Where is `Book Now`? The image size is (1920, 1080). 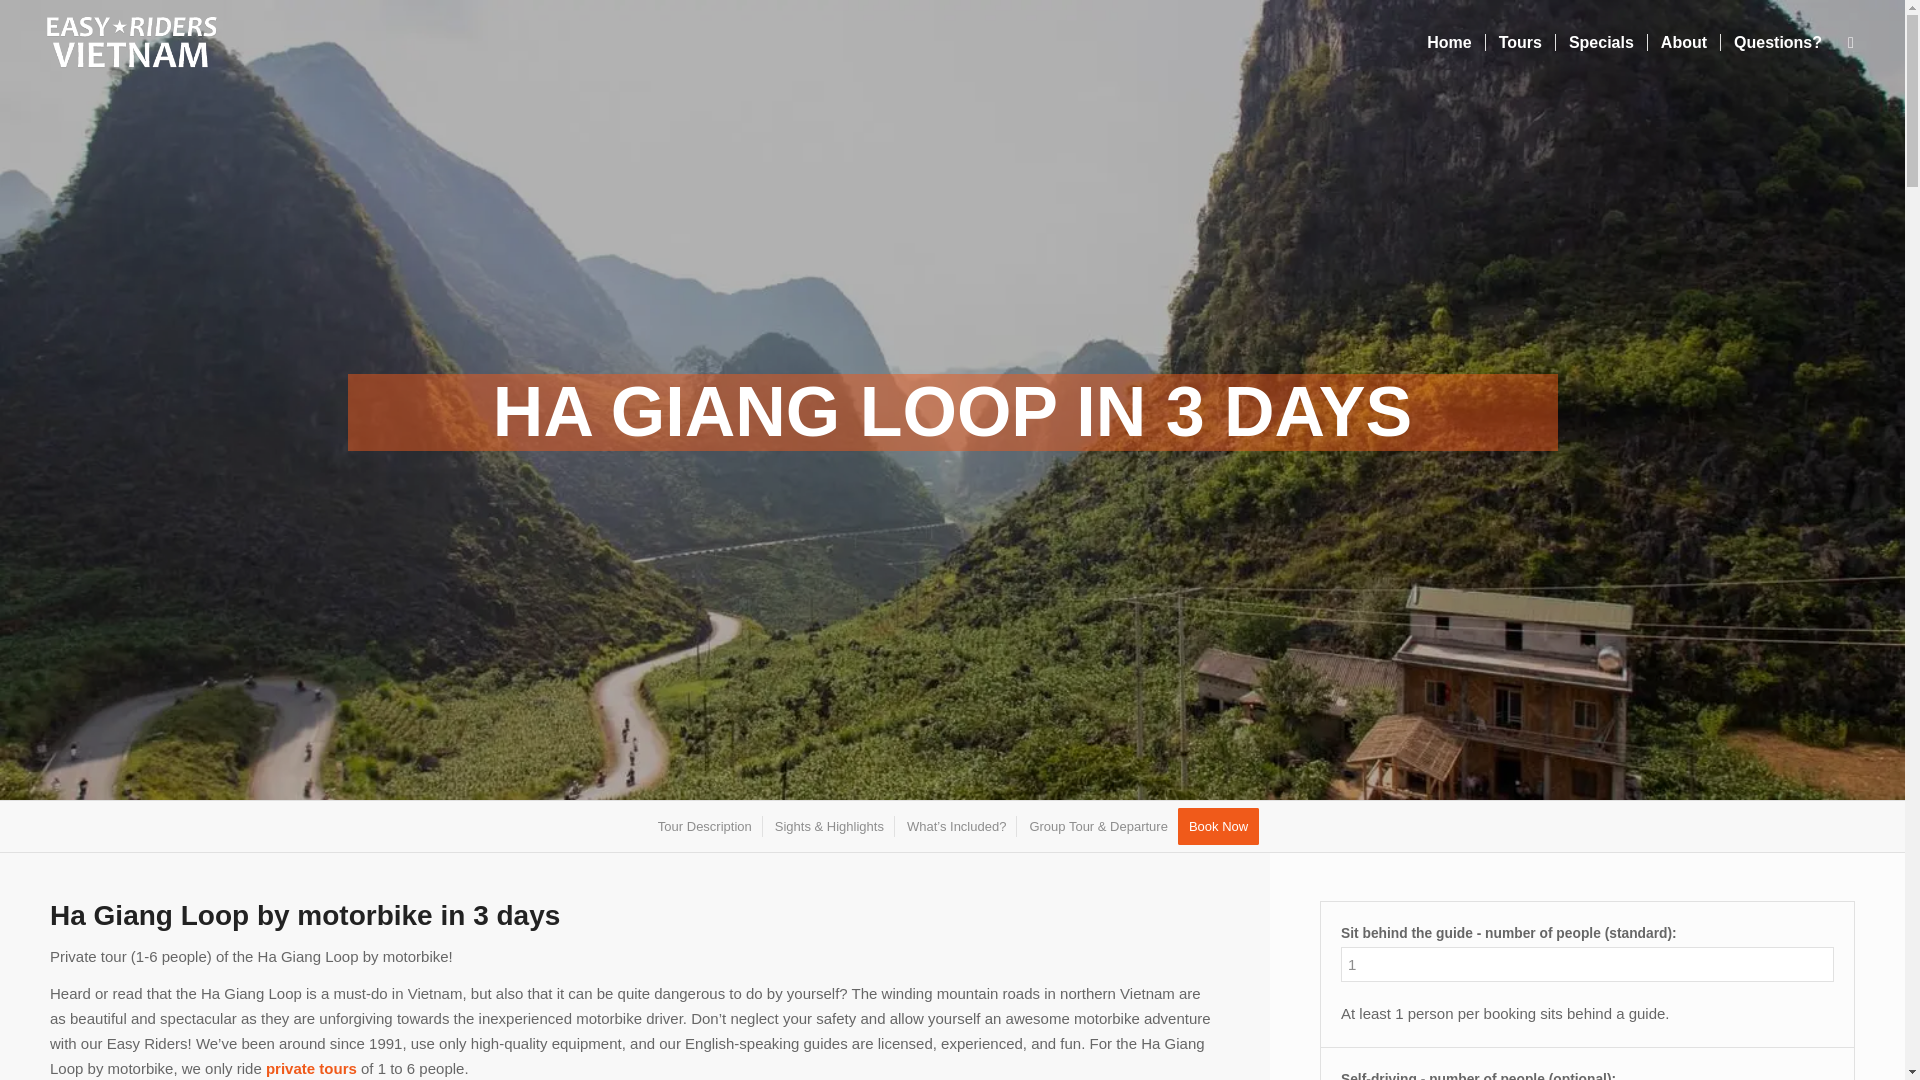 Book Now is located at coordinates (1218, 826).